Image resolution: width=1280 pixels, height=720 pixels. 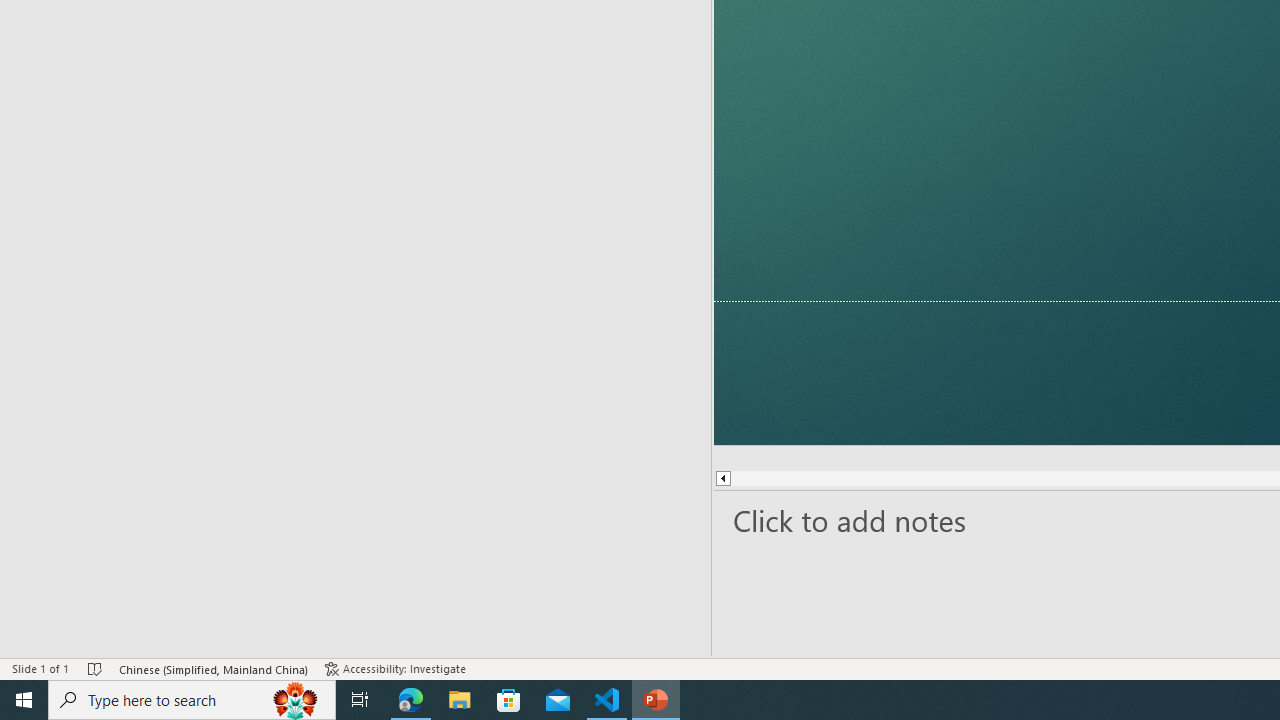 I want to click on Page up, so click(x=818, y=479).